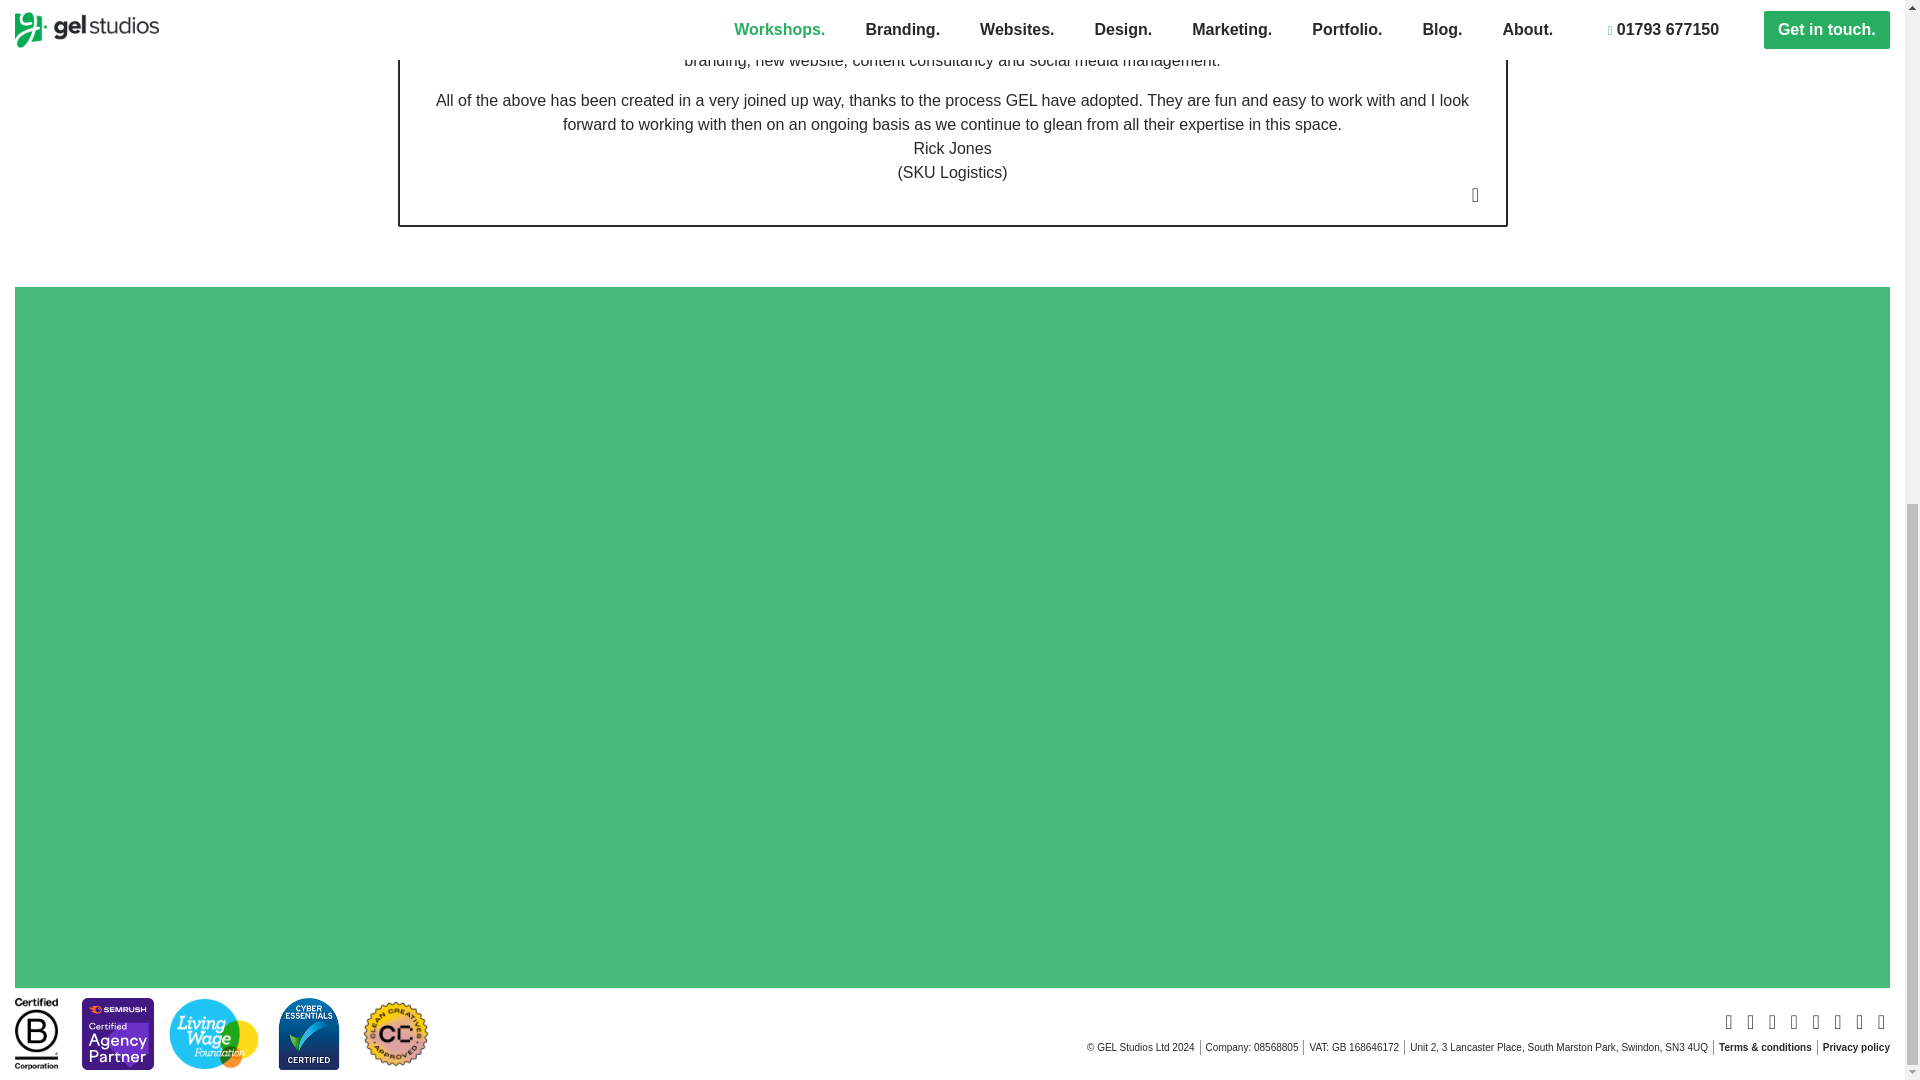 The image size is (1920, 1080). I want to click on View GEL Studios SEM Rush agency partner profile, so click(118, 1032).